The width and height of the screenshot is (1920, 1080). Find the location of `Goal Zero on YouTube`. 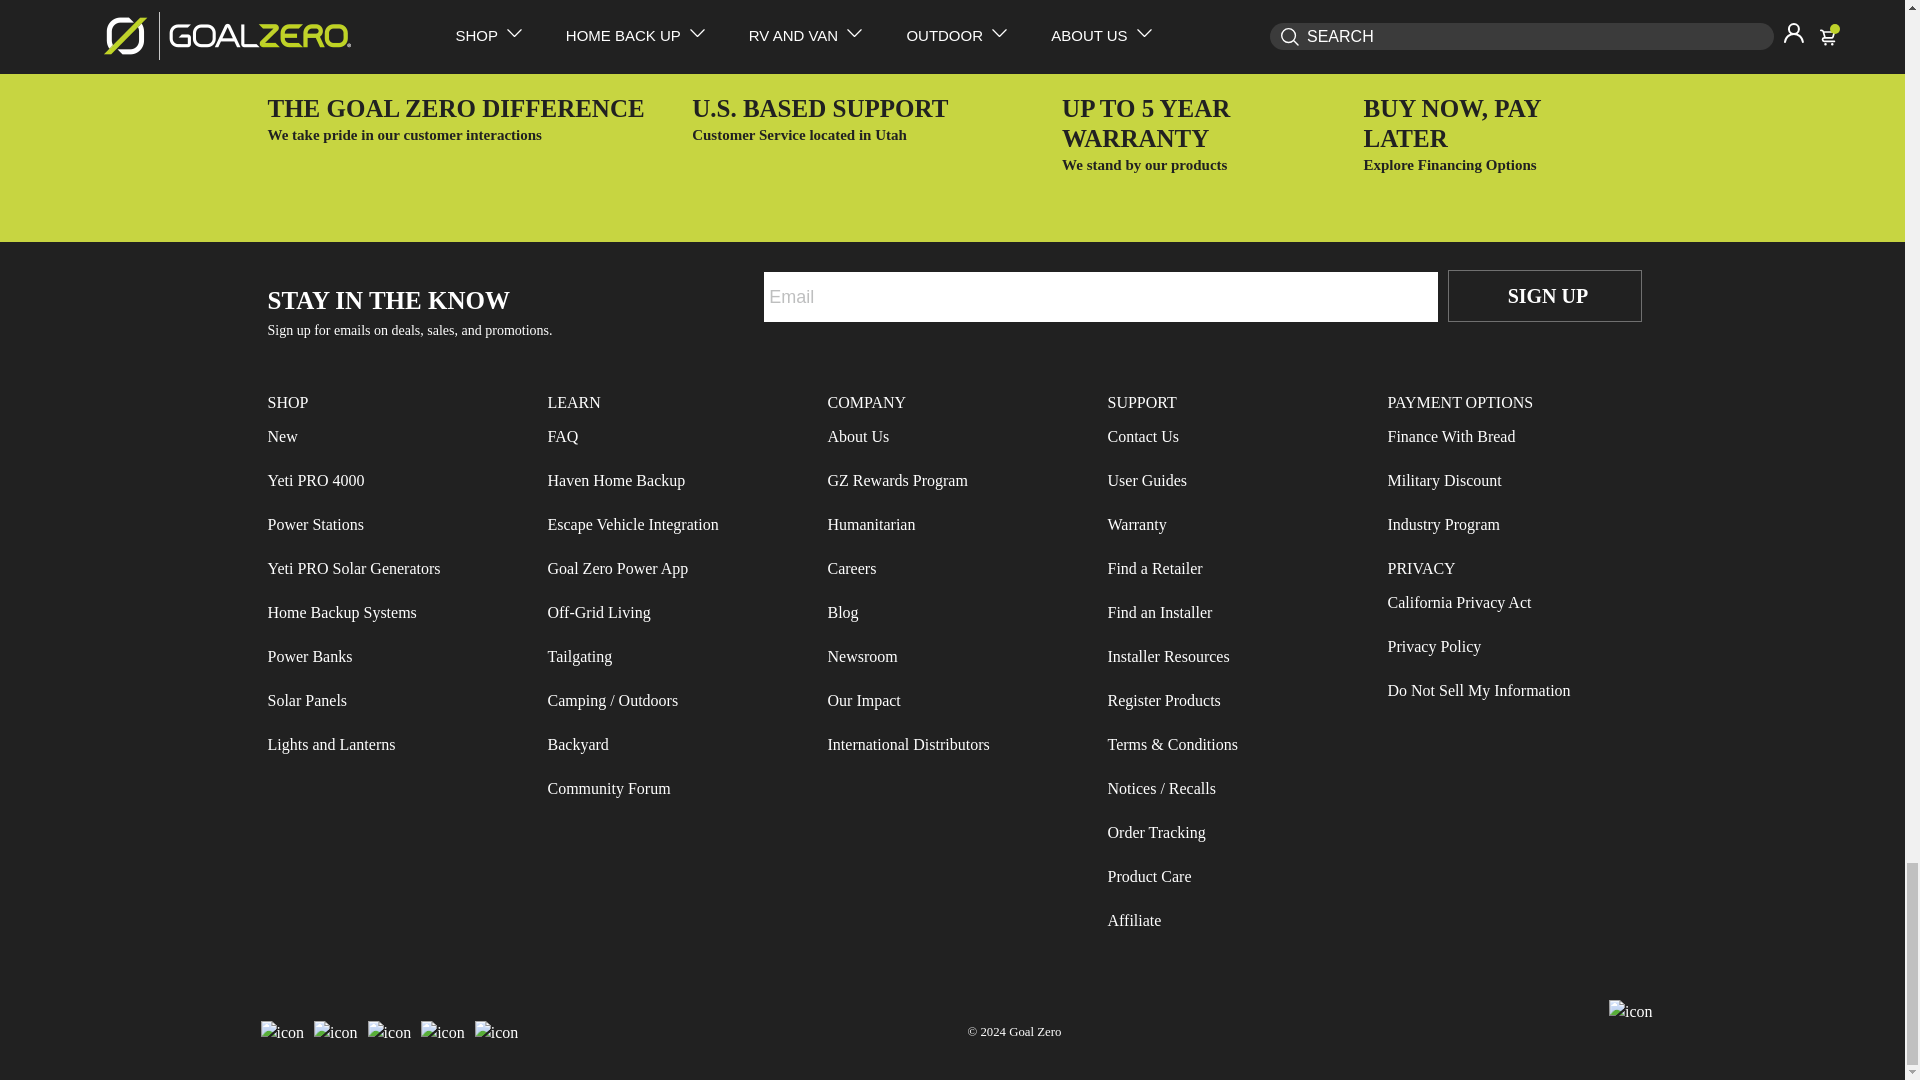

Goal Zero on YouTube is located at coordinates (443, 1032).